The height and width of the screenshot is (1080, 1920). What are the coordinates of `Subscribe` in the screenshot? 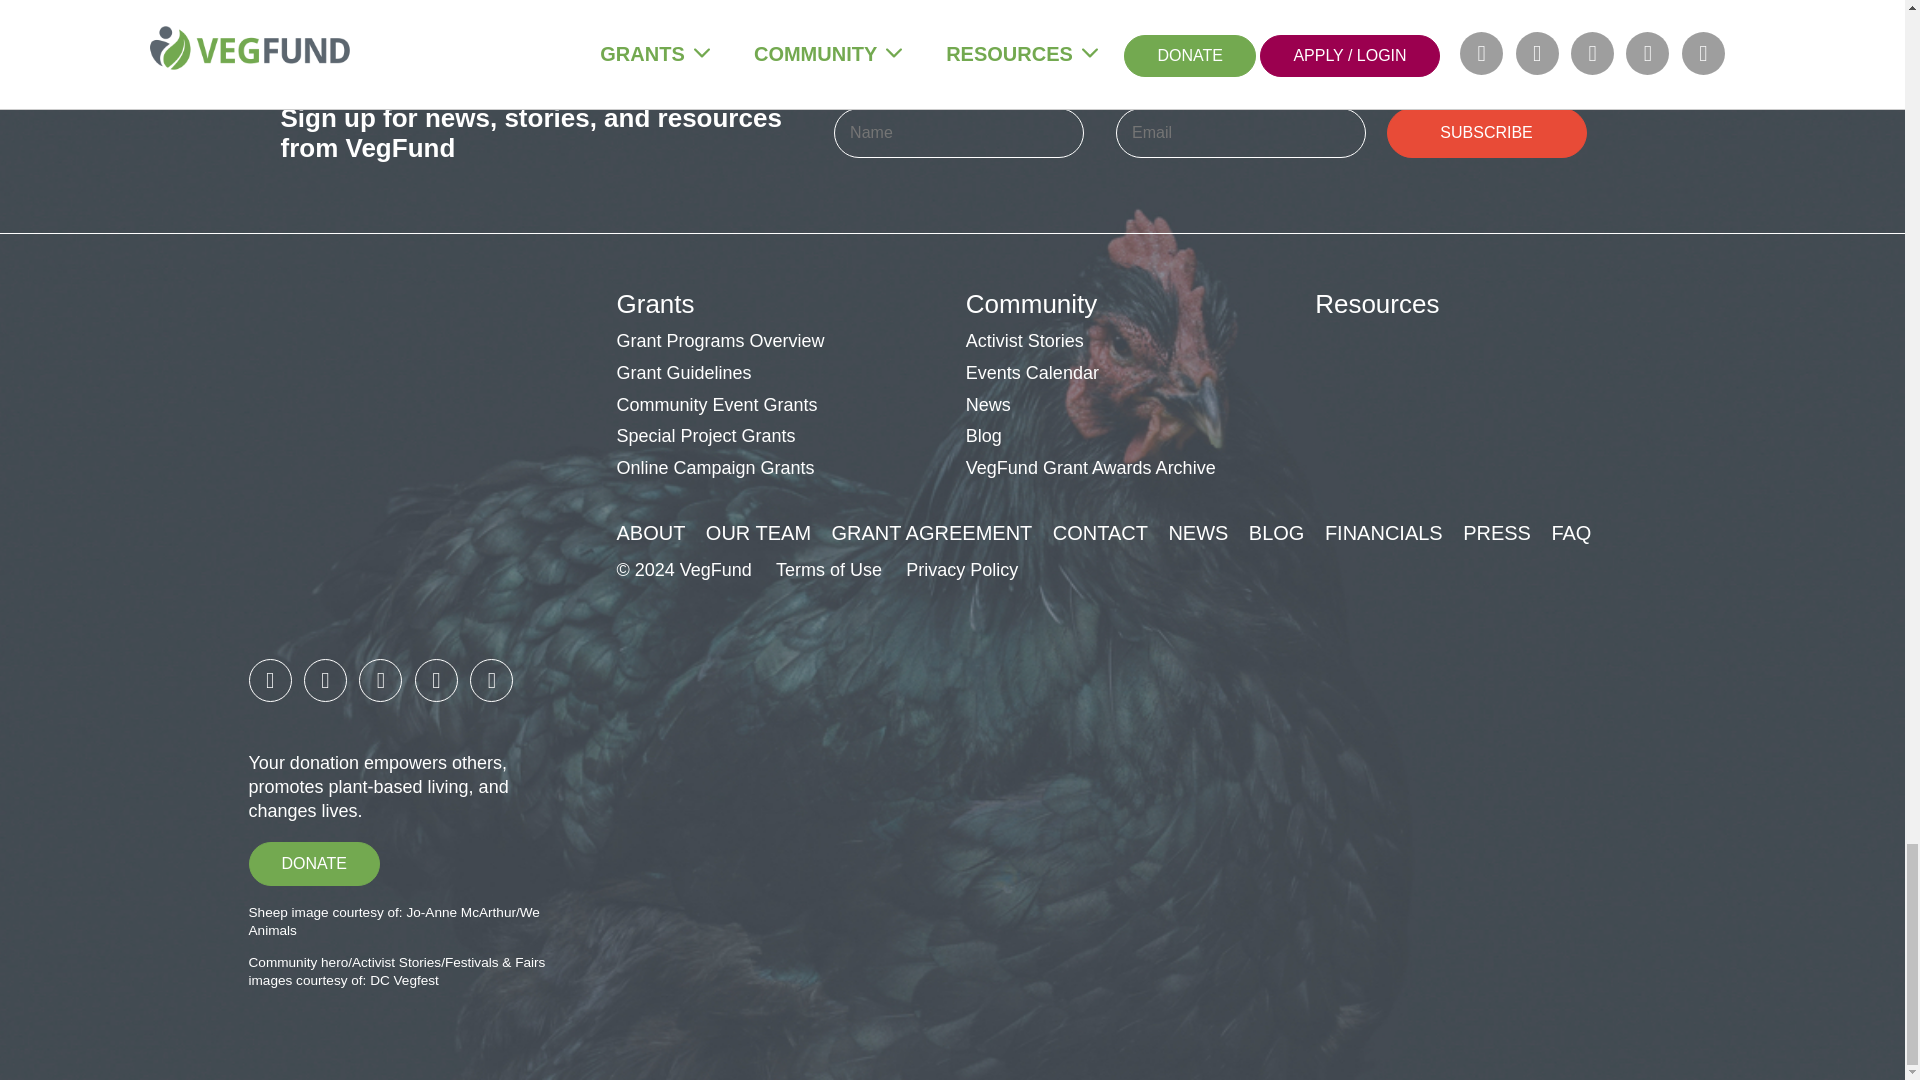 It's located at (1486, 132).